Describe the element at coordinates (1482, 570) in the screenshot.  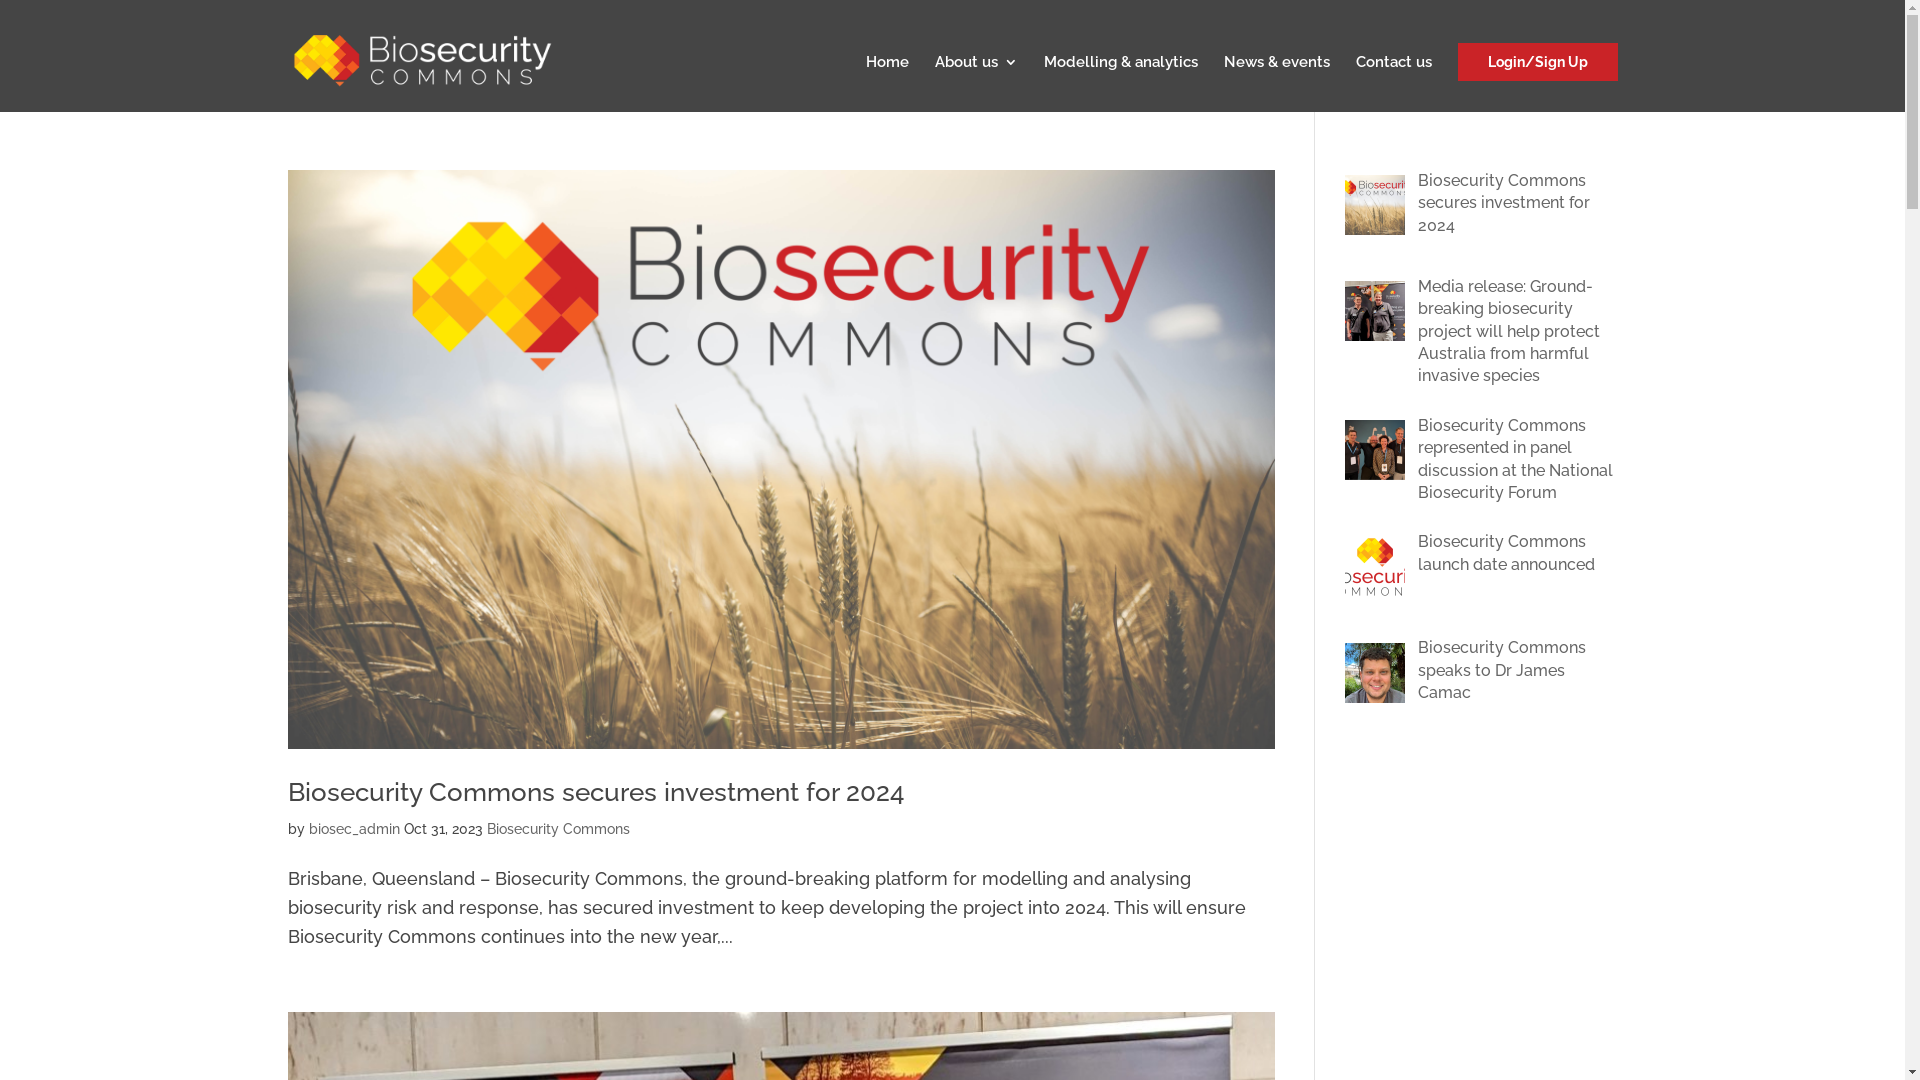
I see `Biosecurity Commons launch date announced` at that location.